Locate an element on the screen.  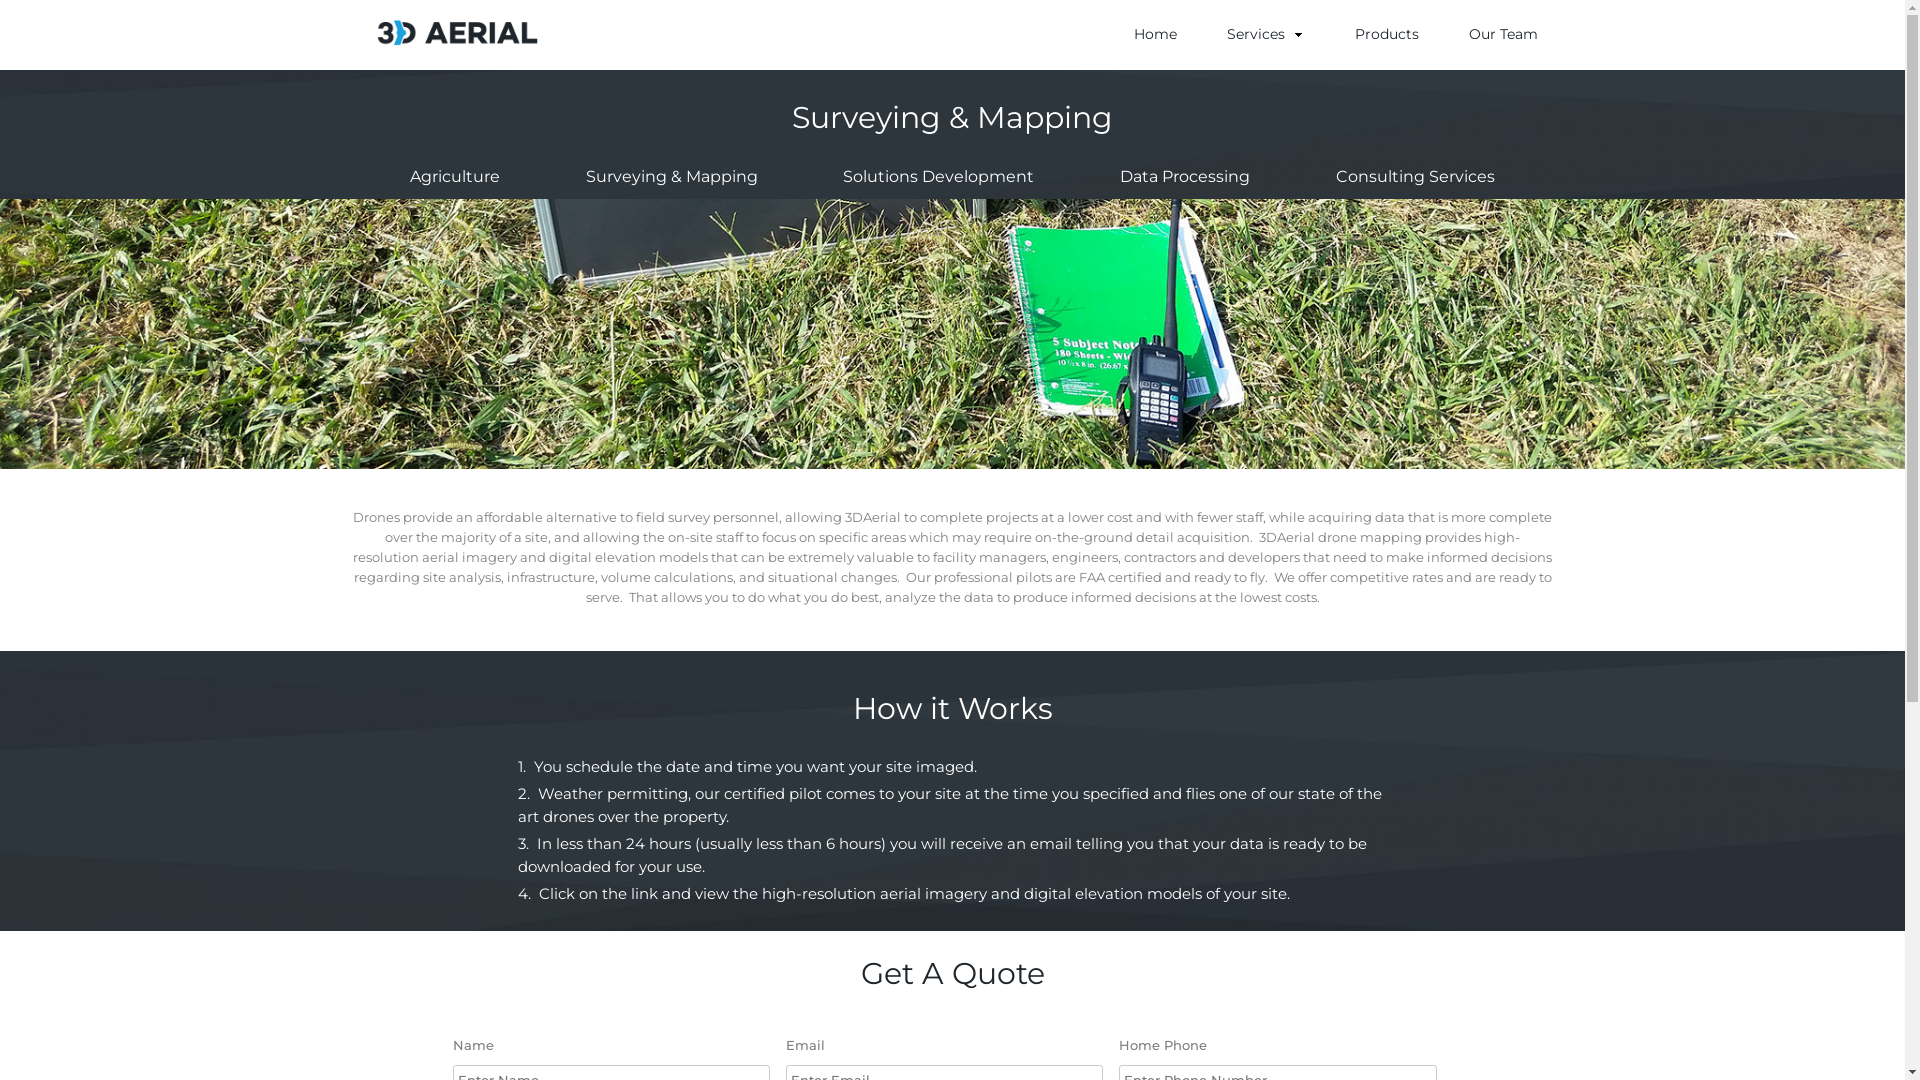
3D Aerial is located at coordinates (403, 86).